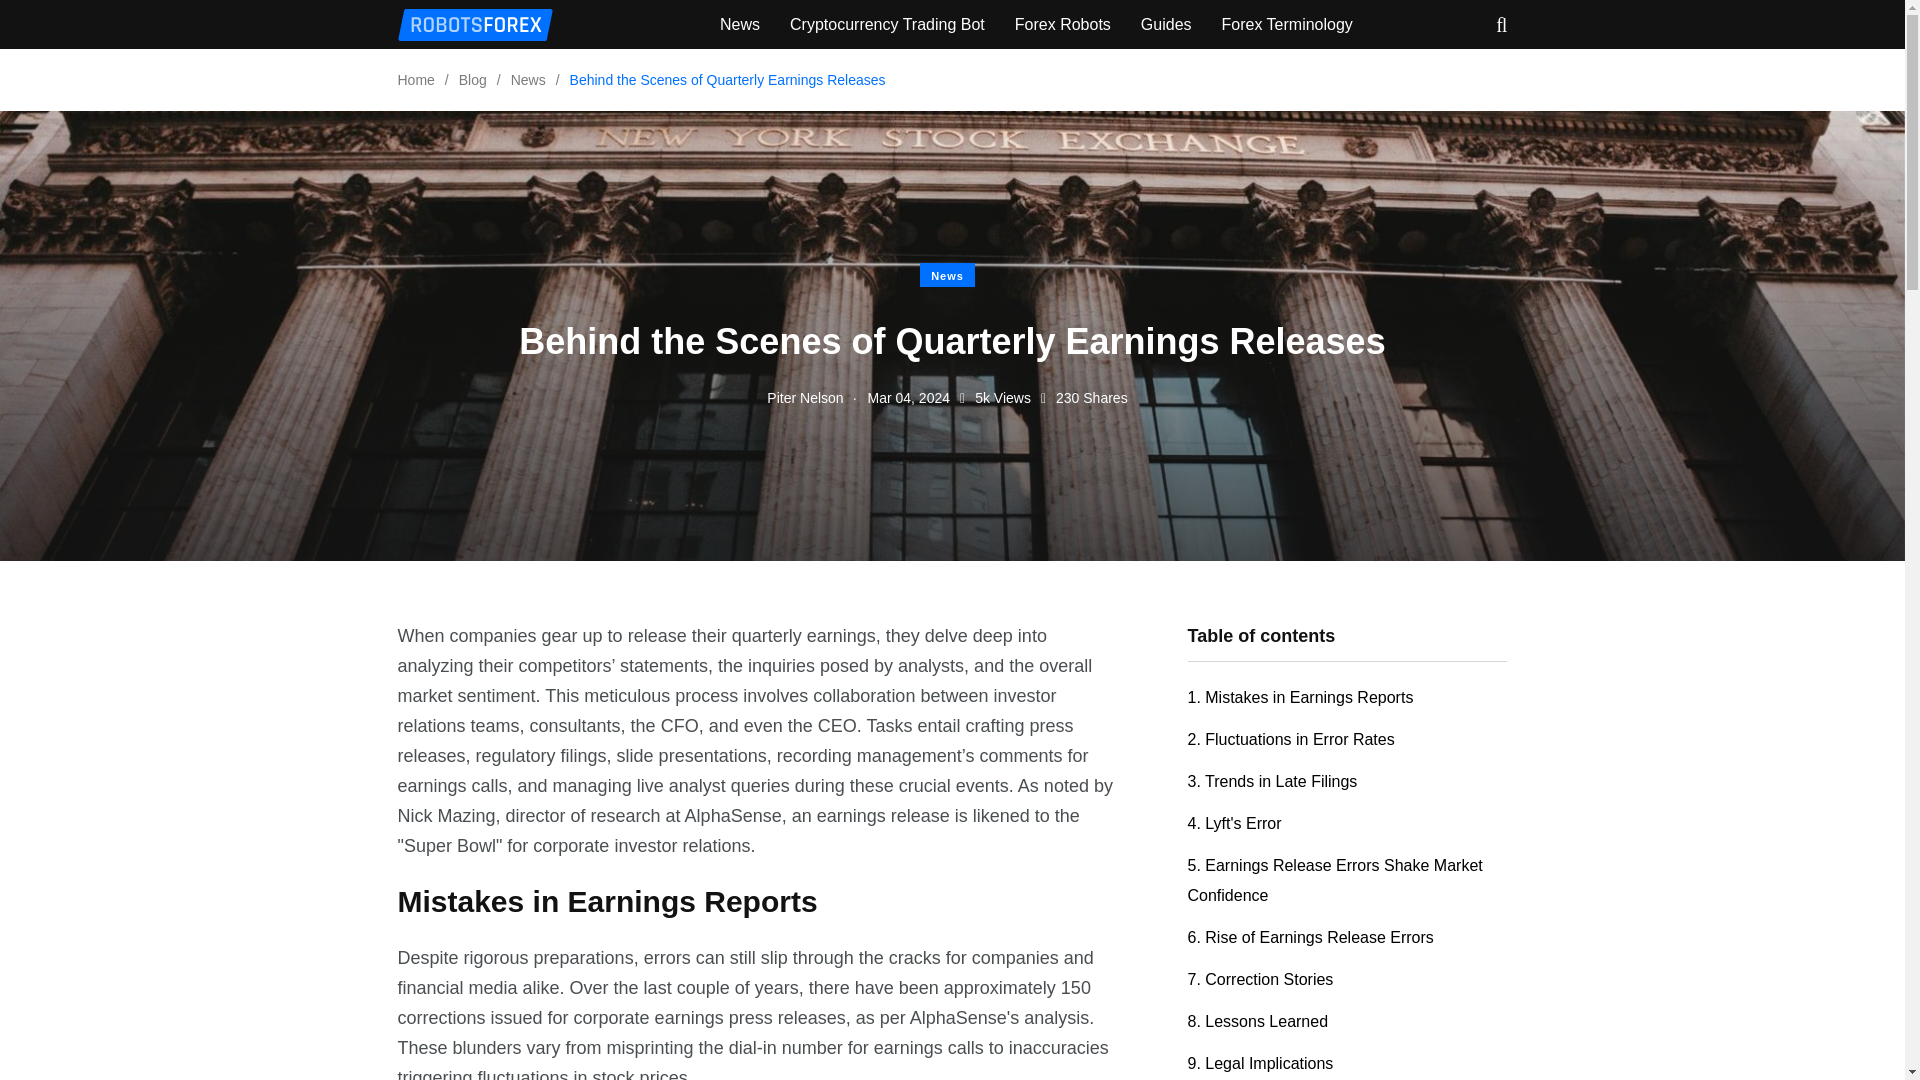 The height and width of the screenshot is (1080, 1920). What do you see at coordinates (1235, 824) in the screenshot?
I see `4. Lyft's Error` at bounding box center [1235, 824].